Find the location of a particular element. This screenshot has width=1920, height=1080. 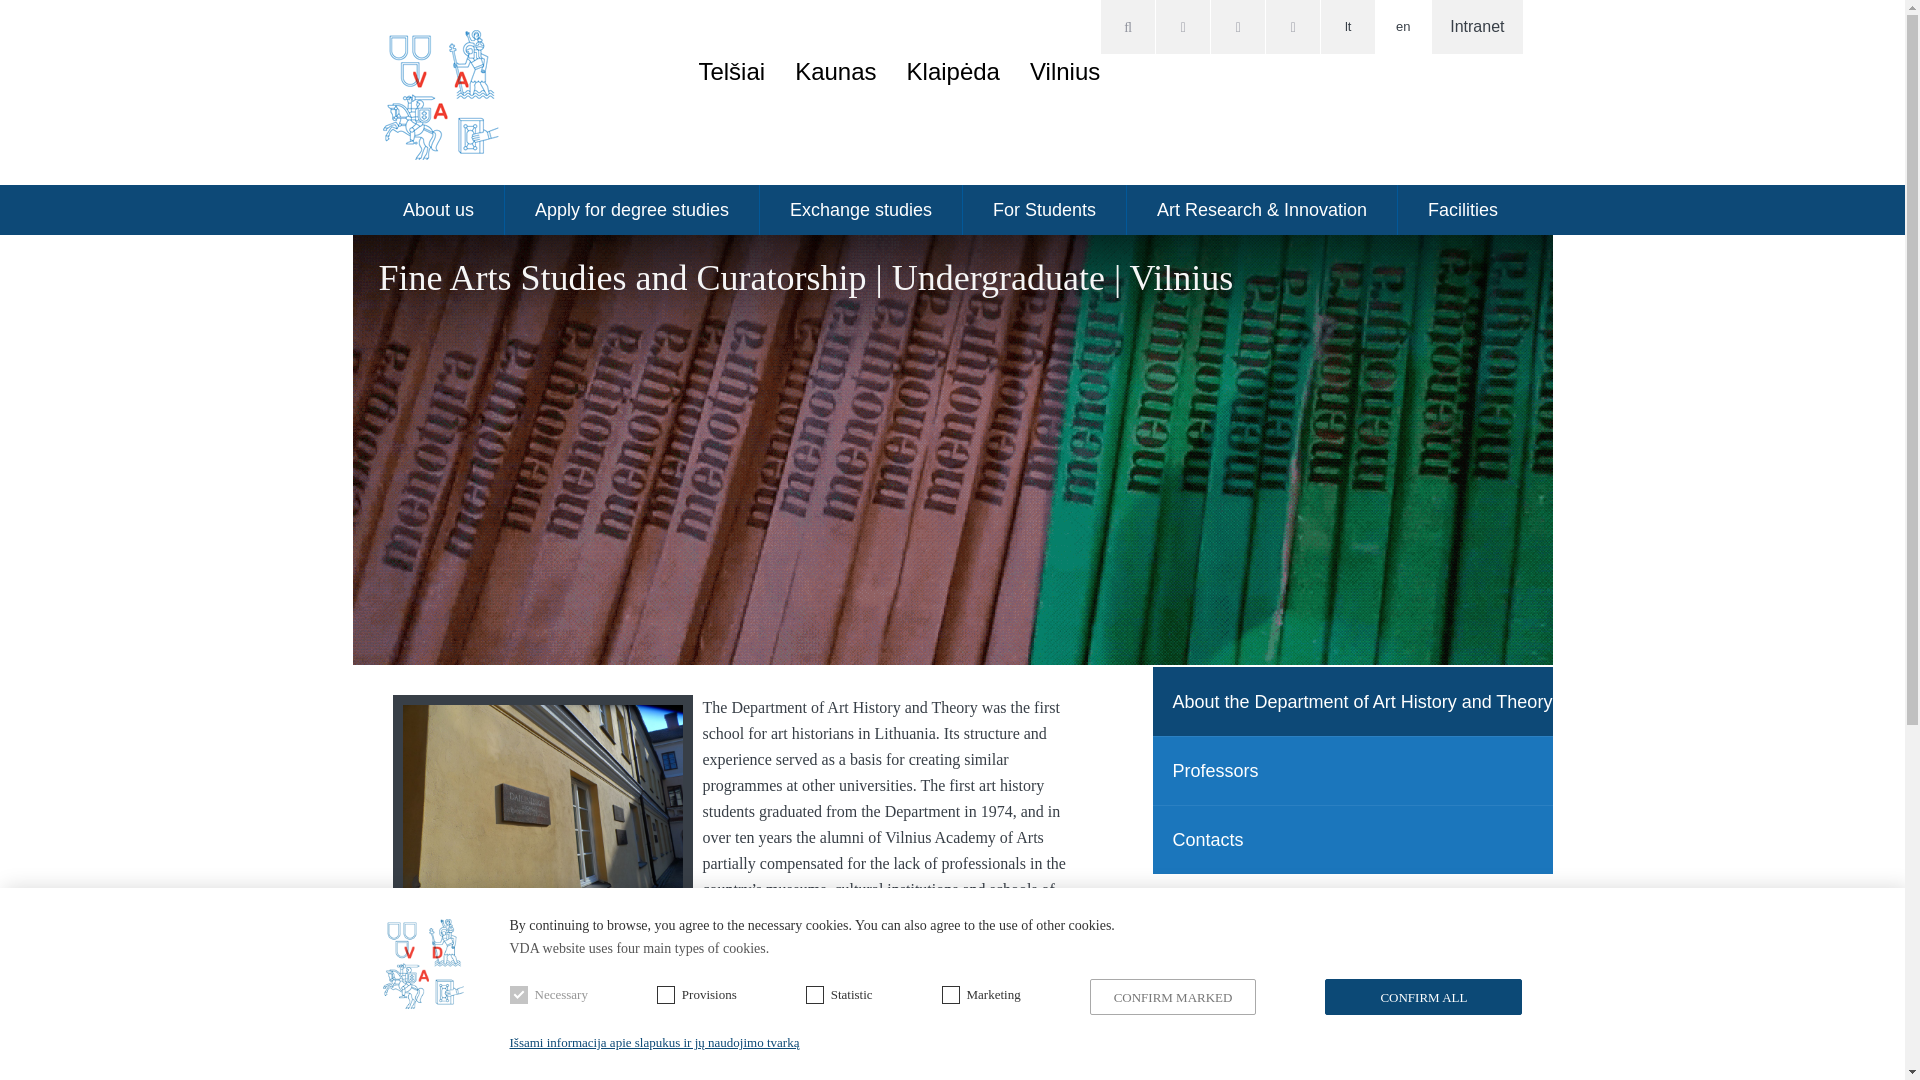

lt is located at coordinates (1347, 27).